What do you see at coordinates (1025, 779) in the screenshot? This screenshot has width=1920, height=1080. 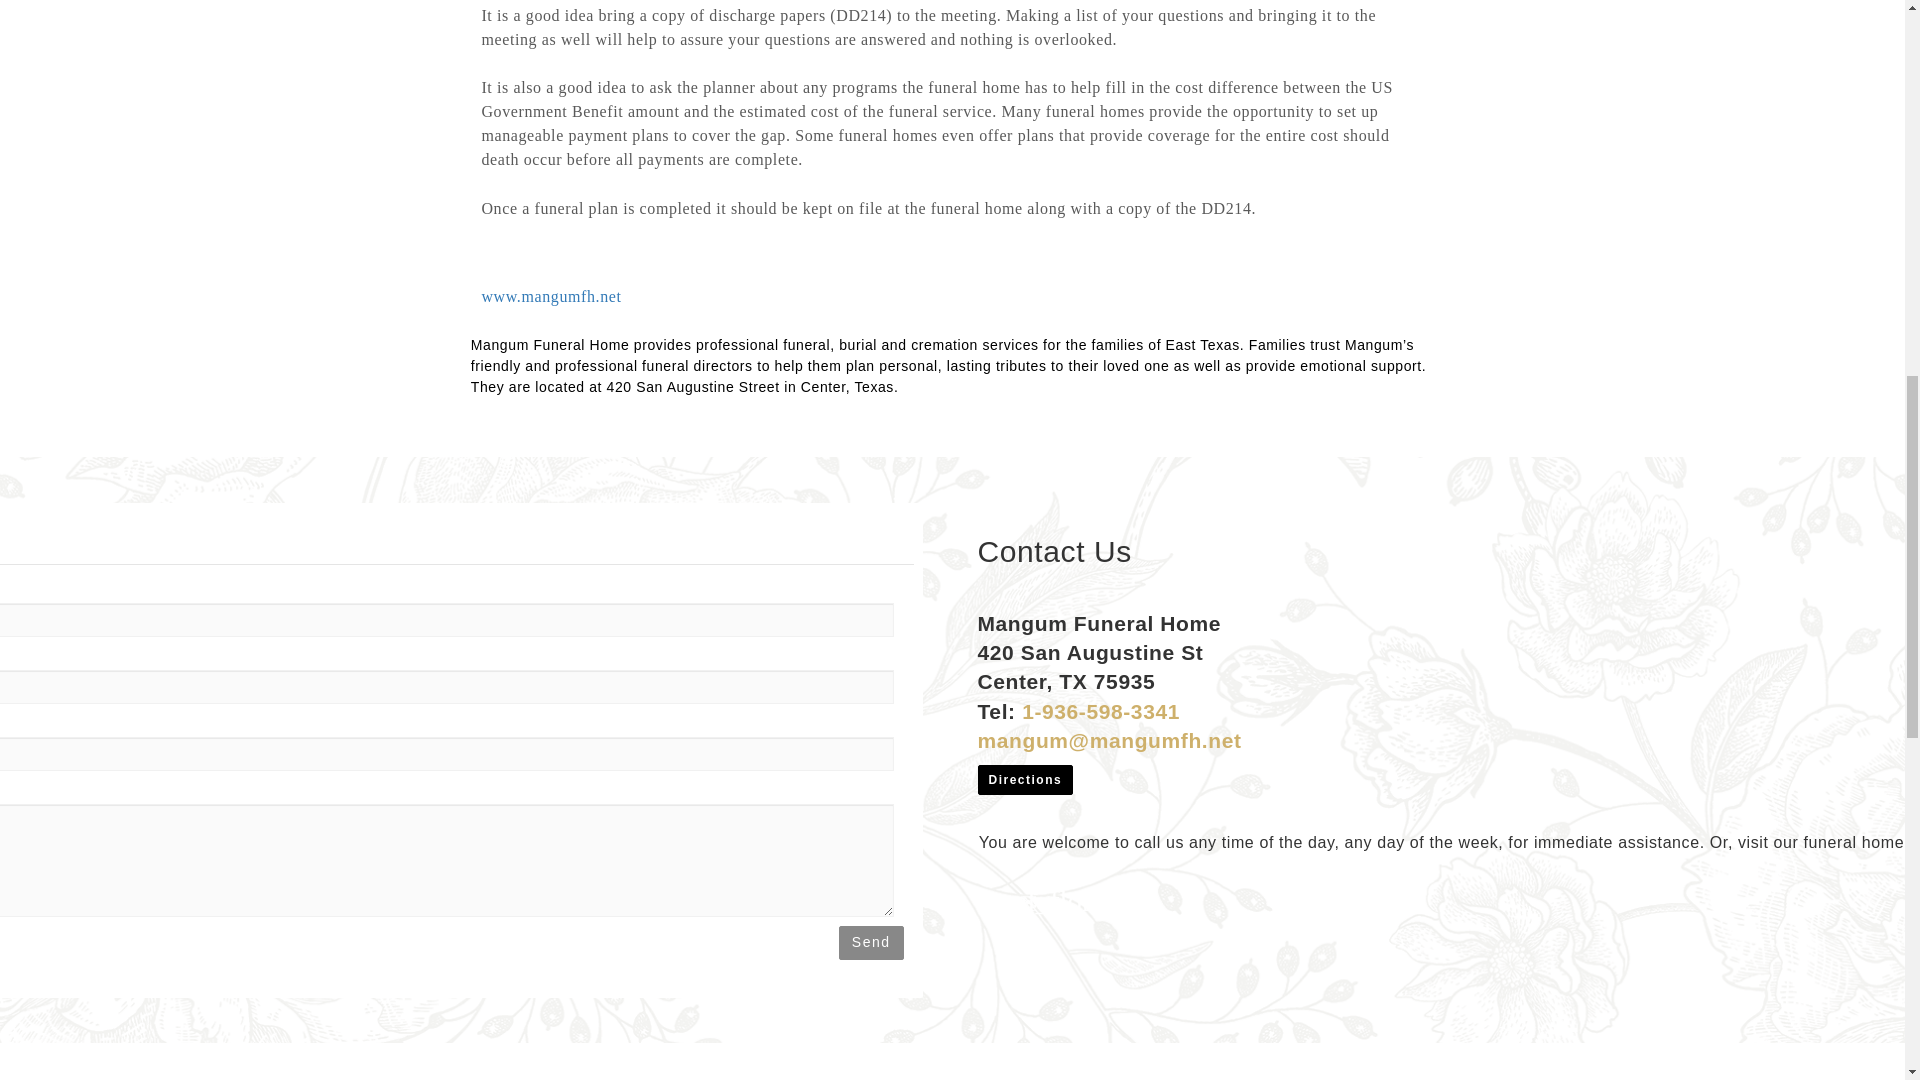 I see `Directions` at bounding box center [1025, 779].